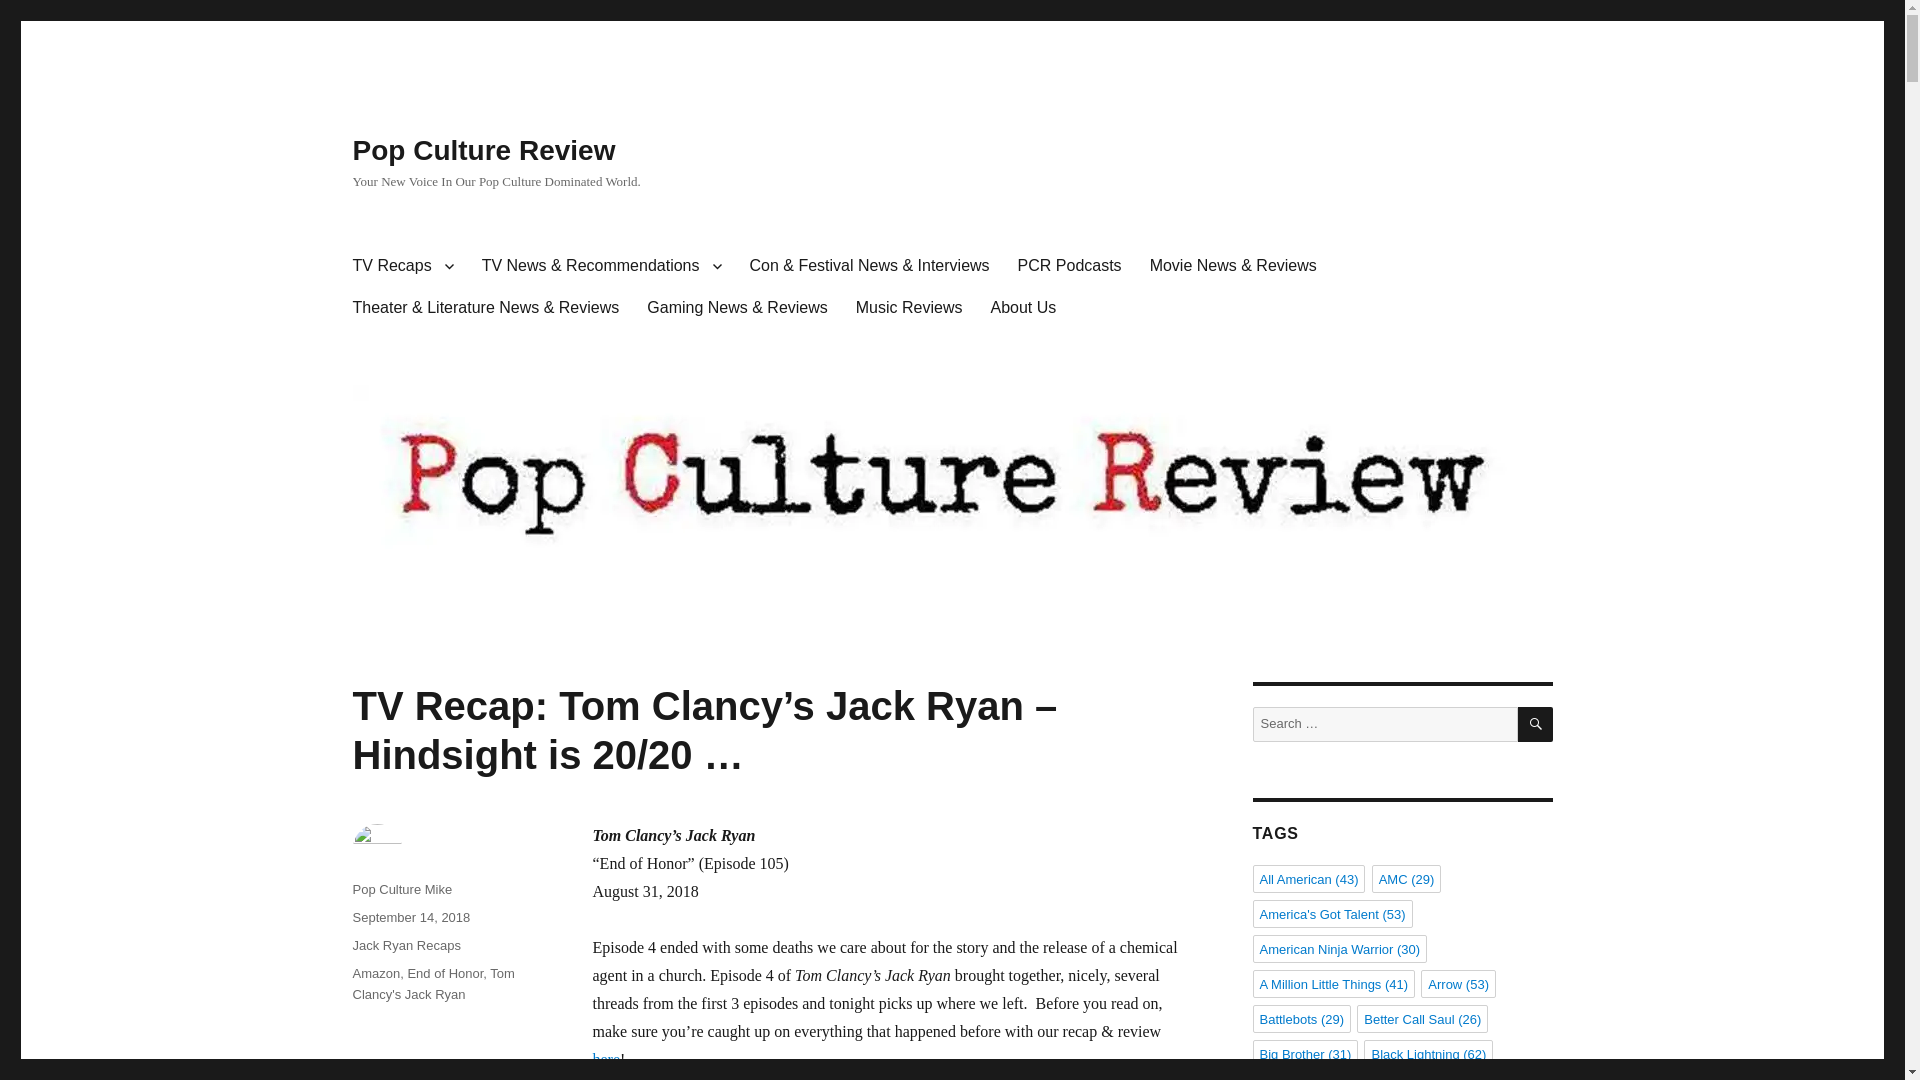  What do you see at coordinates (482, 150) in the screenshot?
I see `Pop Culture Review` at bounding box center [482, 150].